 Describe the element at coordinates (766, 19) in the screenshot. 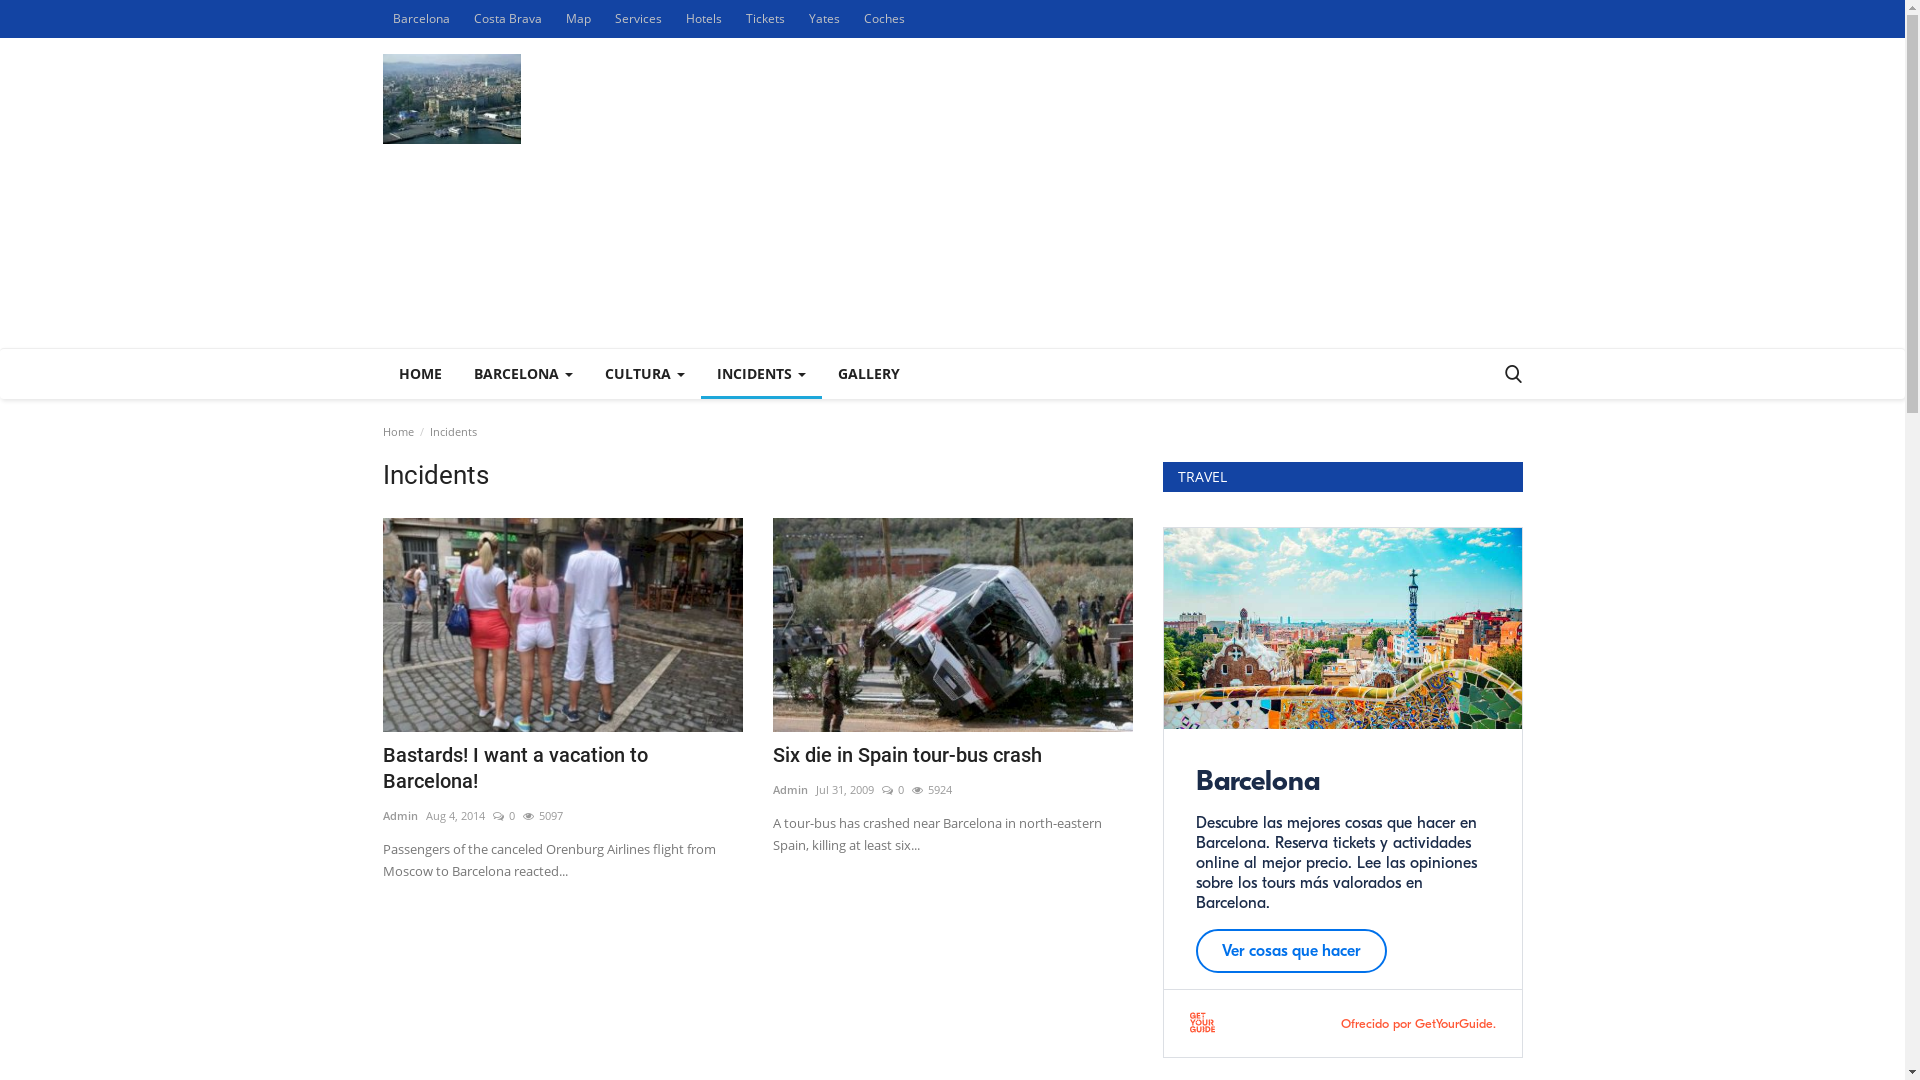

I see `Tickets` at that location.